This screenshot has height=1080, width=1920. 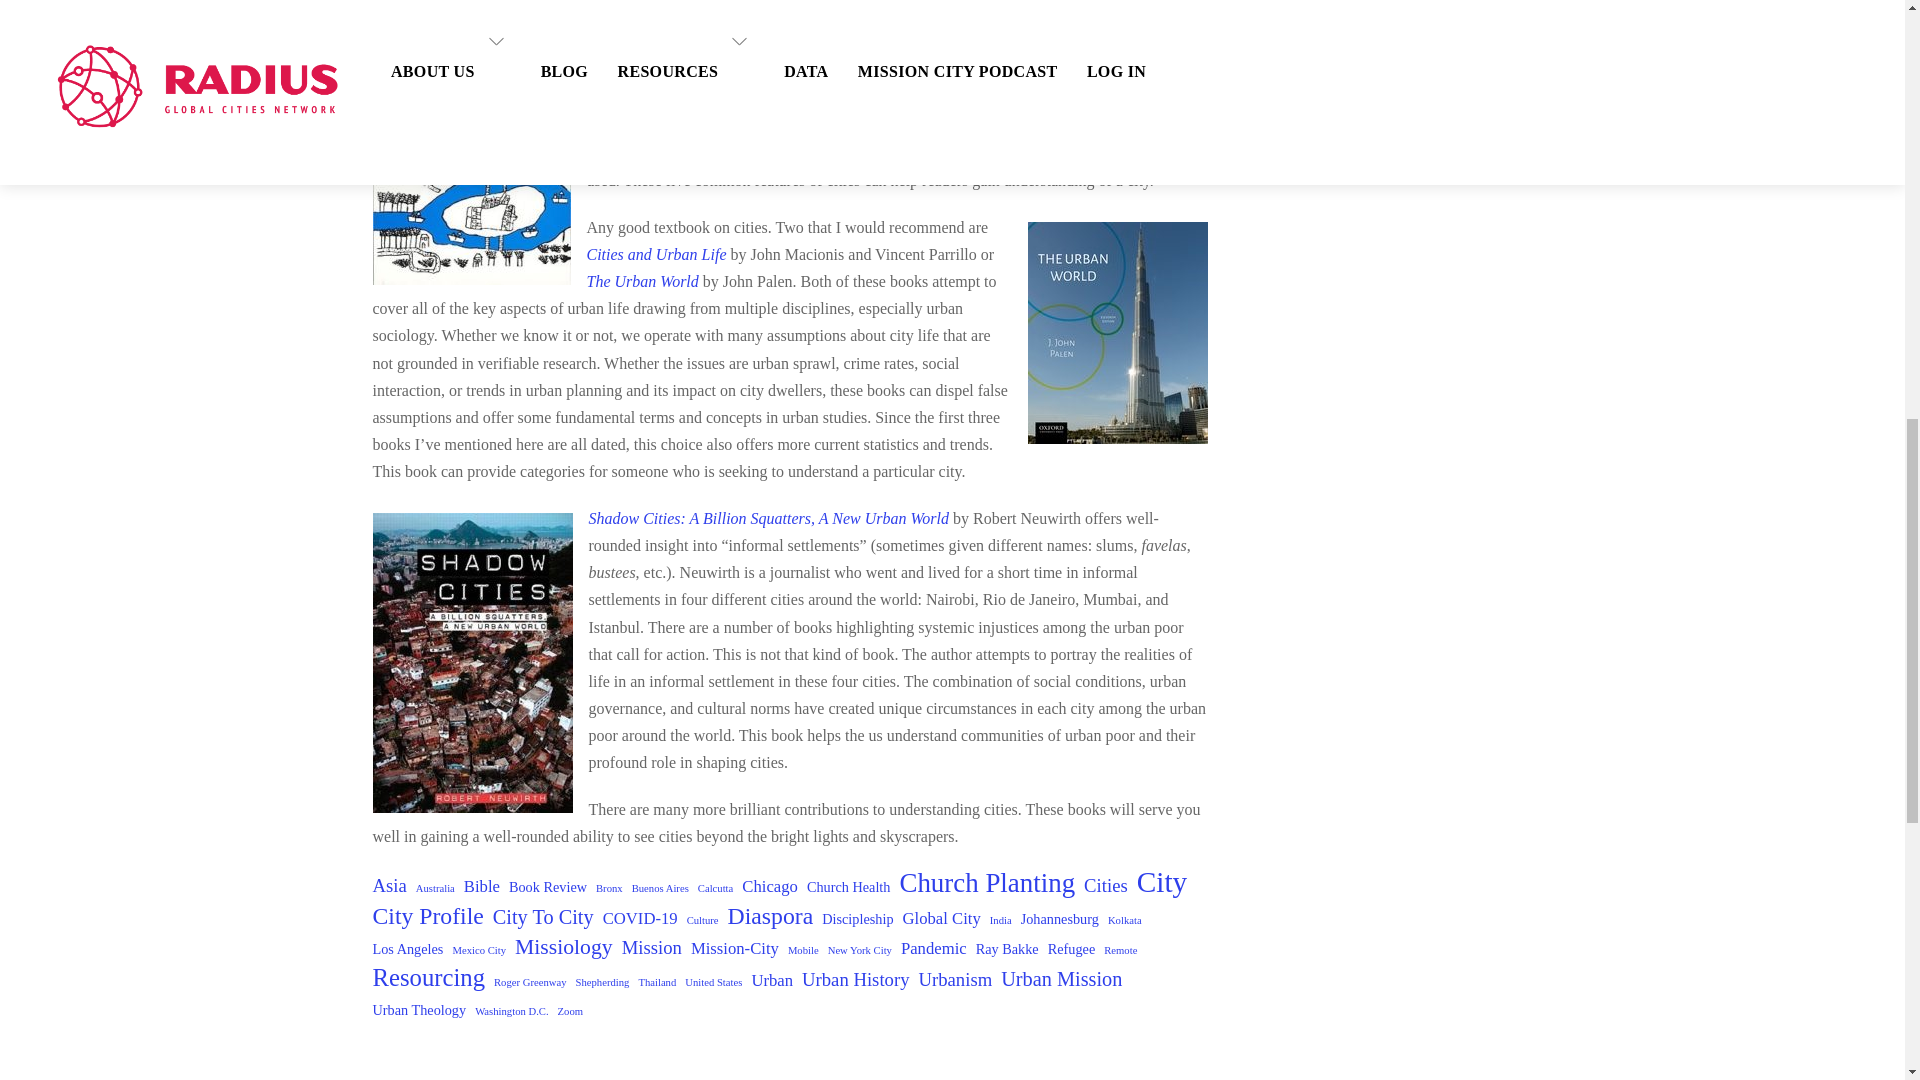 What do you see at coordinates (608, 888) in the screenshot?
I see `Bronx` at bounding box center [608, 888].